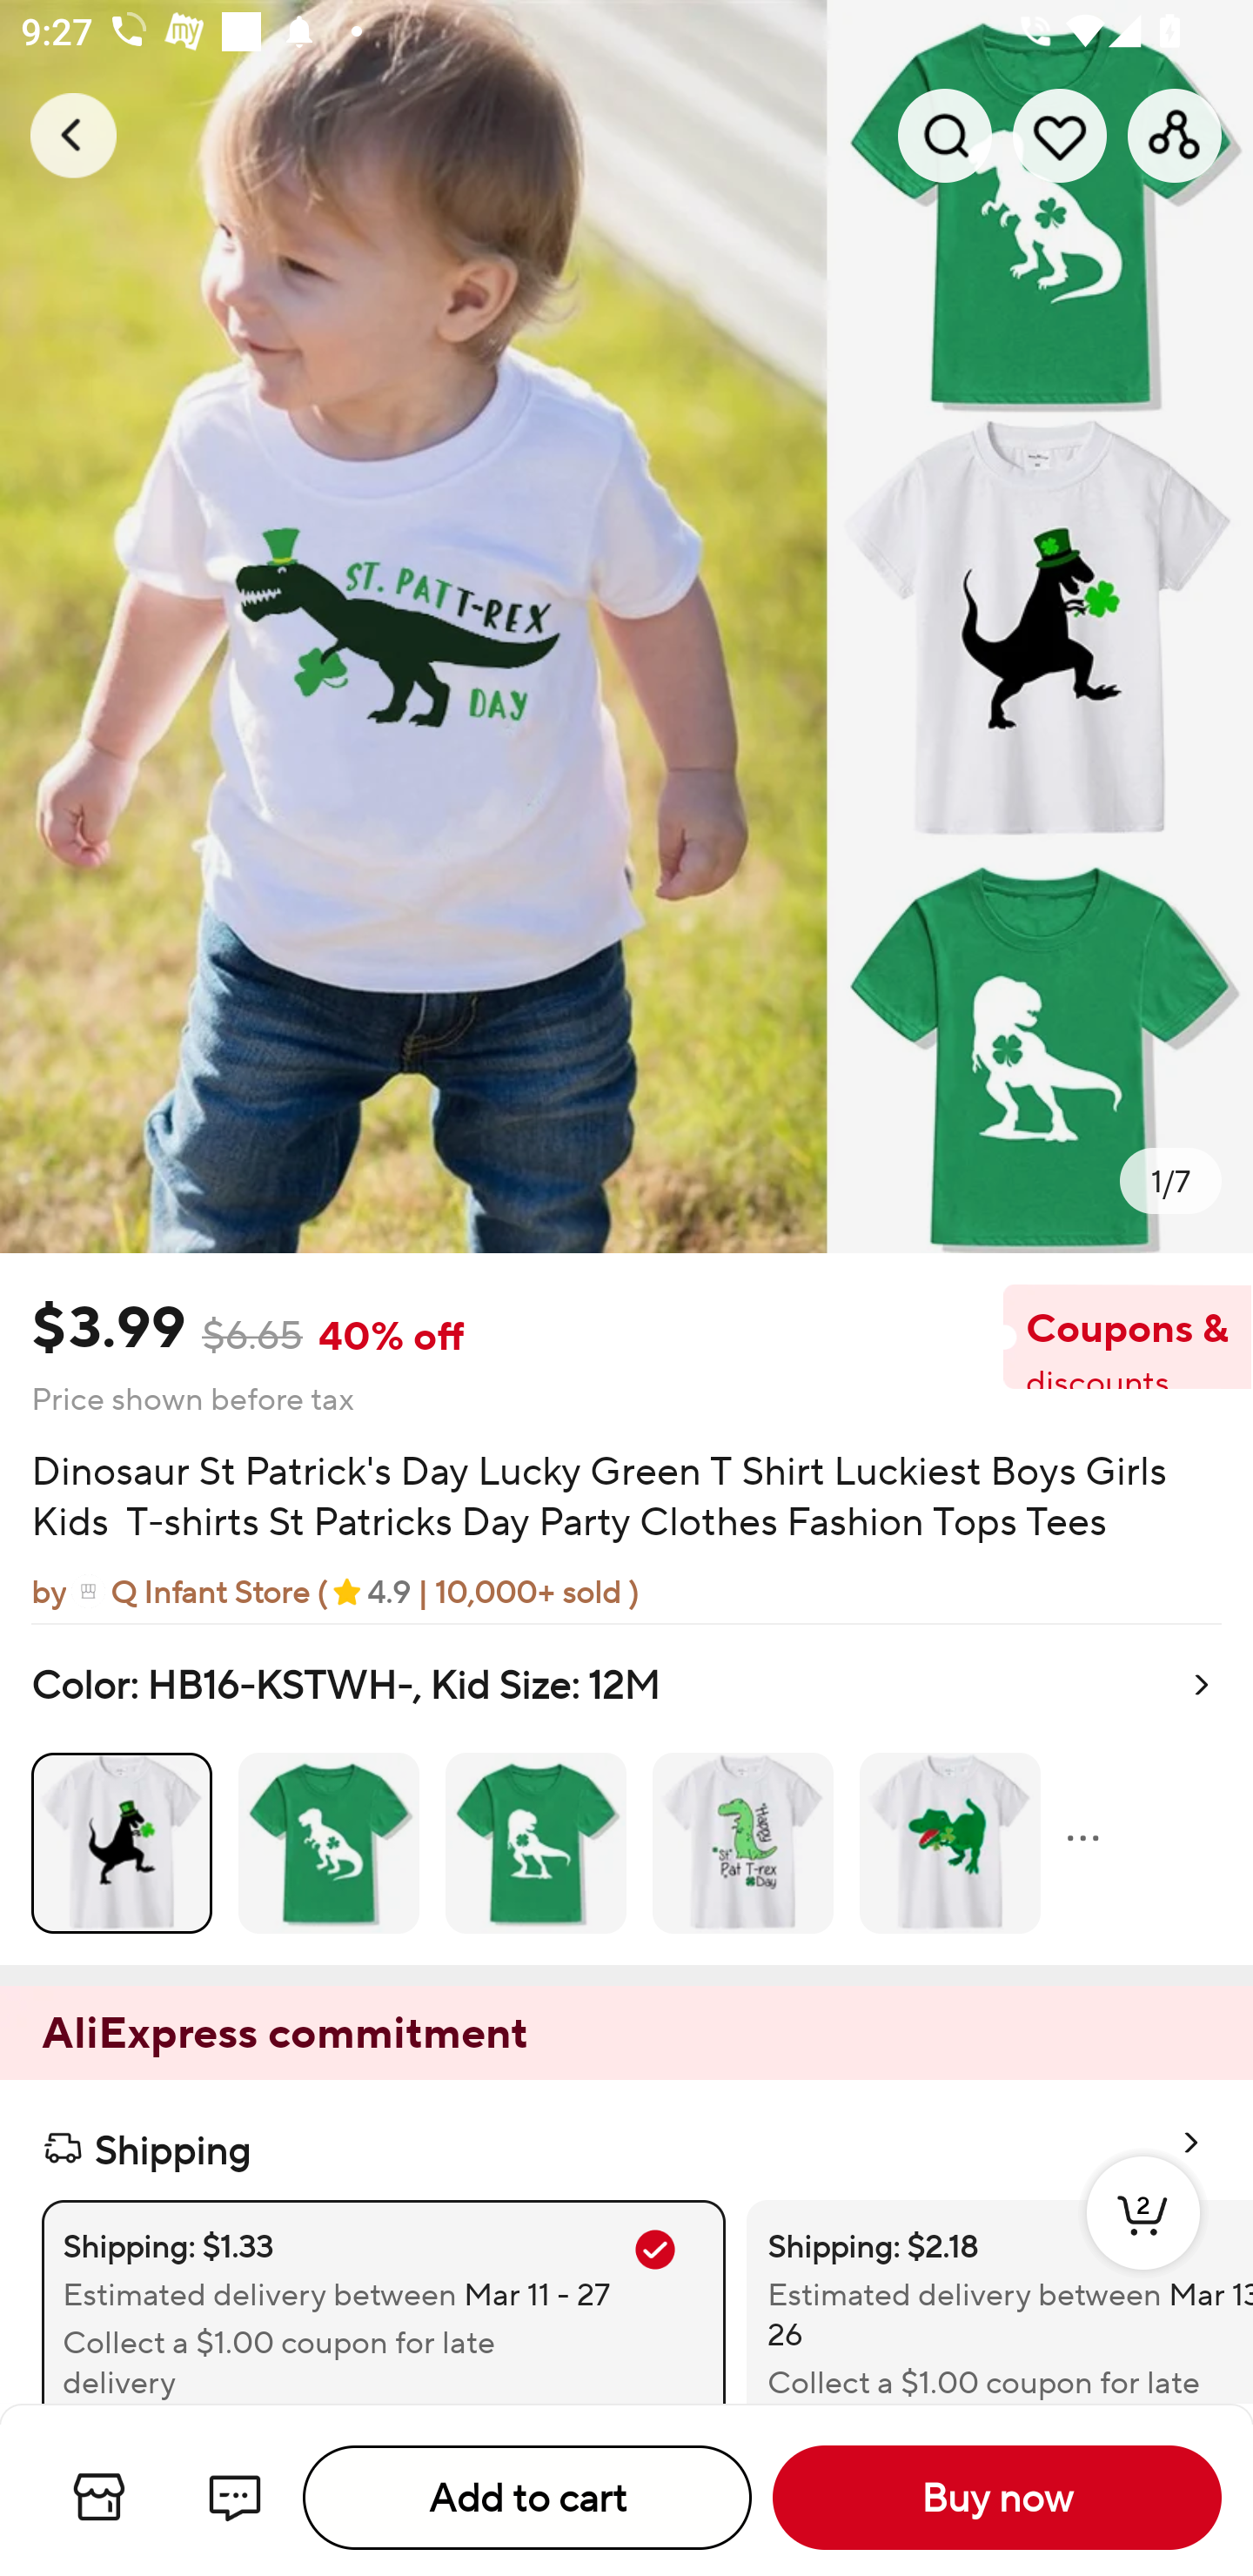 This screenshot has width=1253, height=2576. What do you see at coordinates (626, 1794) in the screenshot?
I see `Color: HB16-KSTWH-, Kid Size: 12M ` at bounding box center [626, 1794].